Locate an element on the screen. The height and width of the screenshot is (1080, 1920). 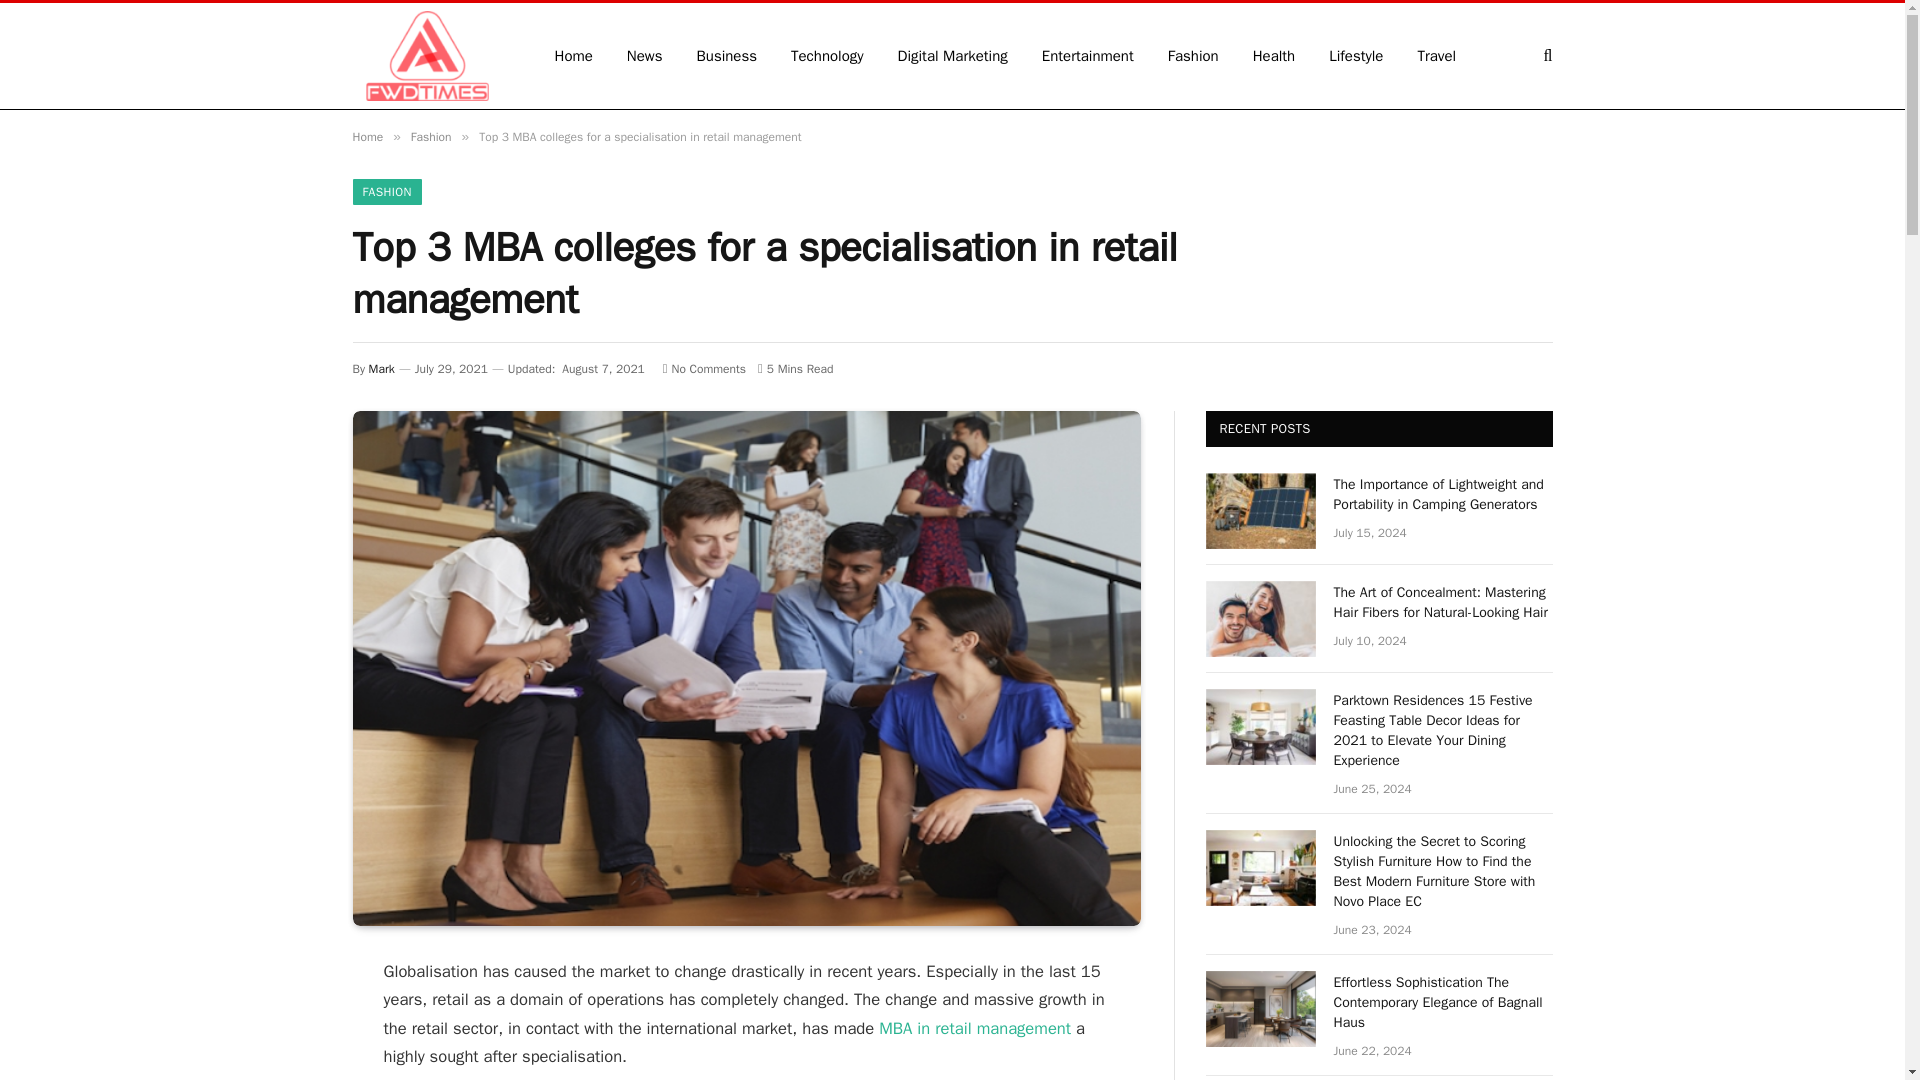
Entertainment is located at coordinates (1088, 56).